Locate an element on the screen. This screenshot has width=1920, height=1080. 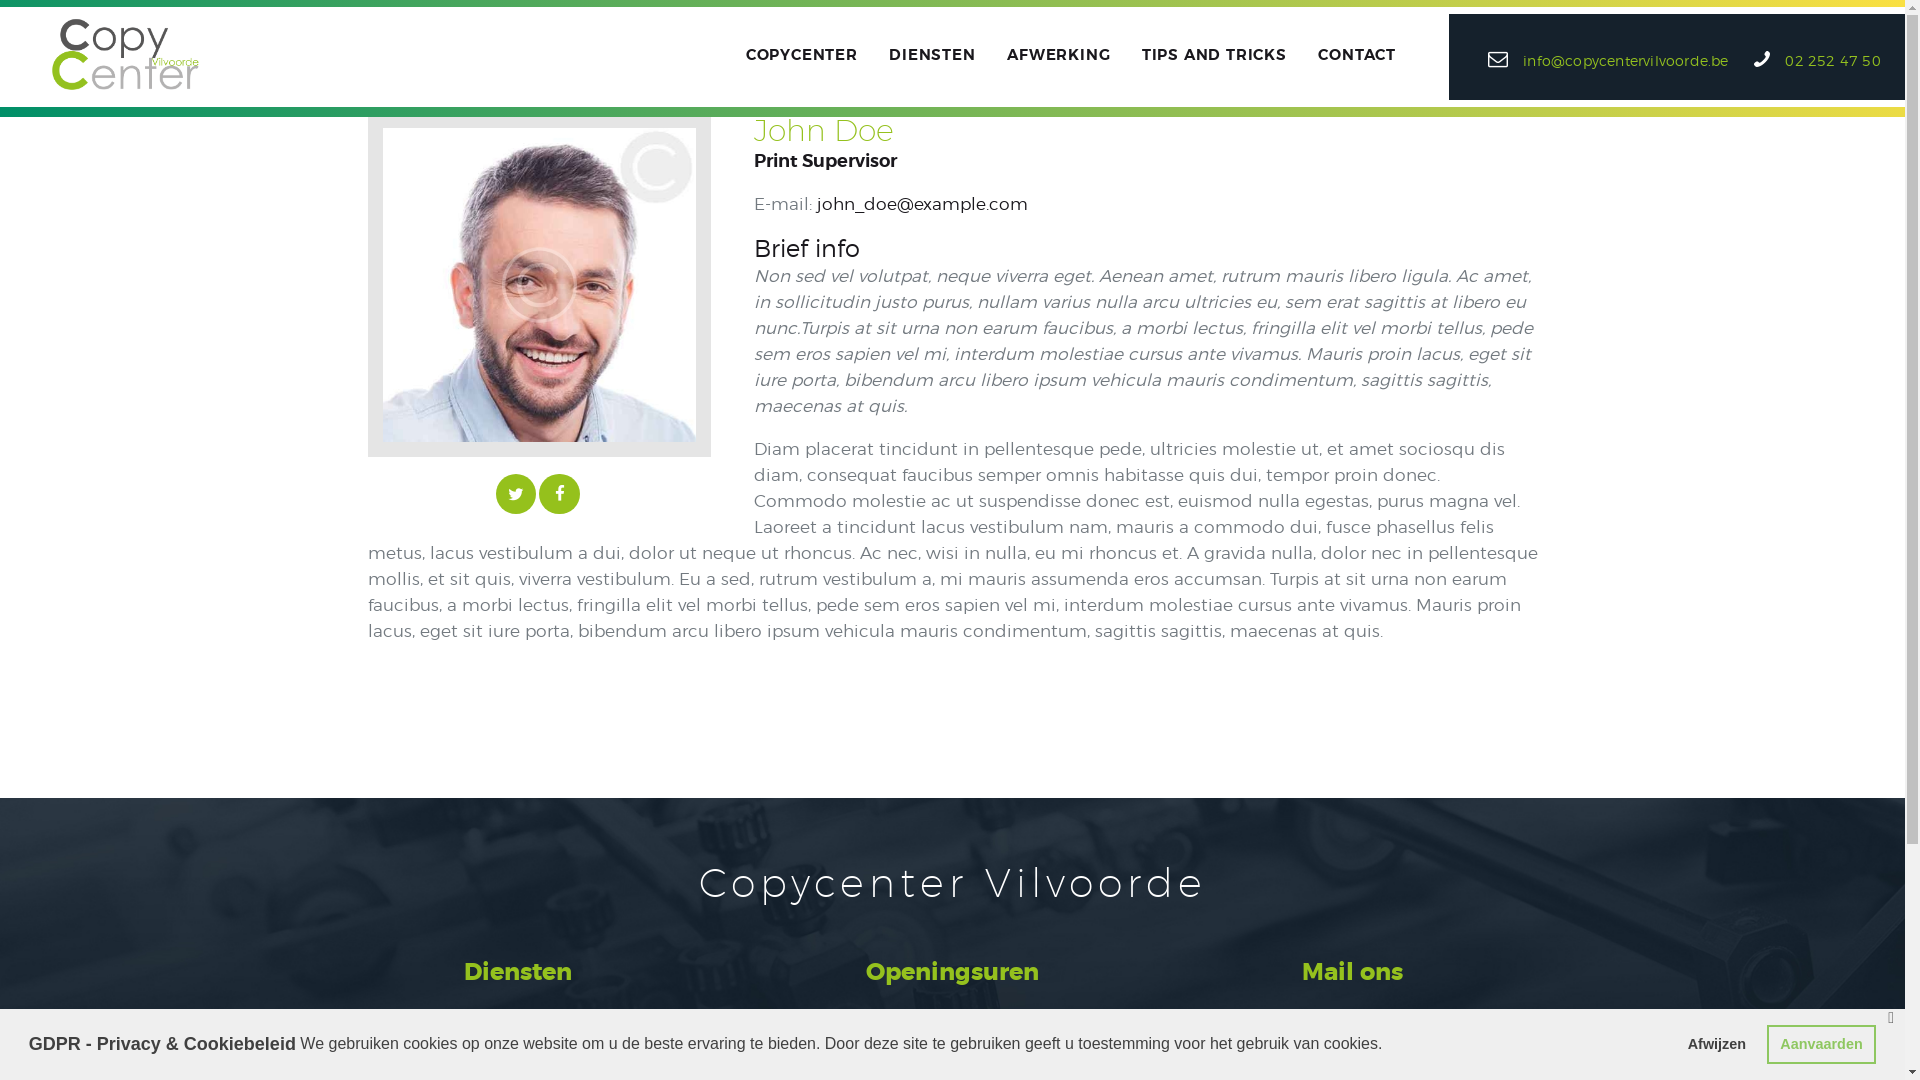
AFWERKING is located at coordinates (1058, 55).